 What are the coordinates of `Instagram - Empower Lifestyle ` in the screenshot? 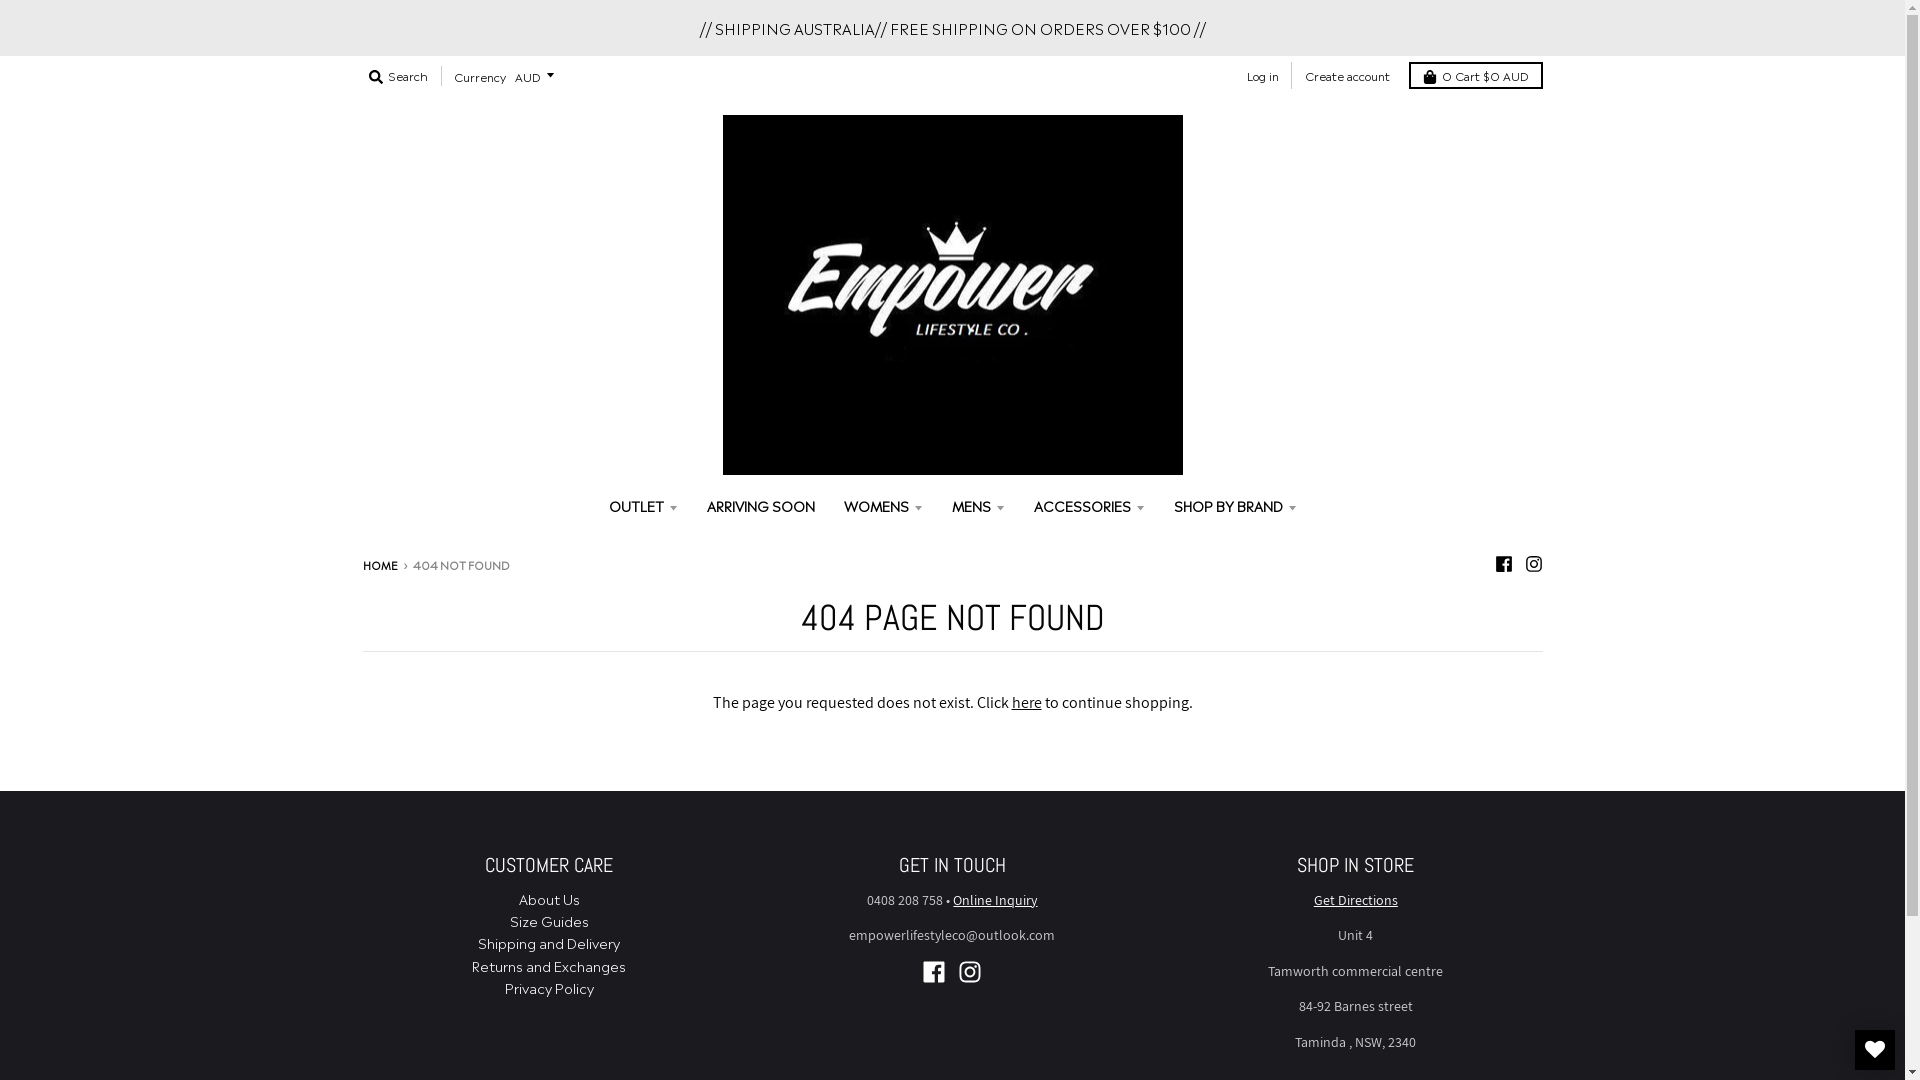 It's located at (1533, 564).